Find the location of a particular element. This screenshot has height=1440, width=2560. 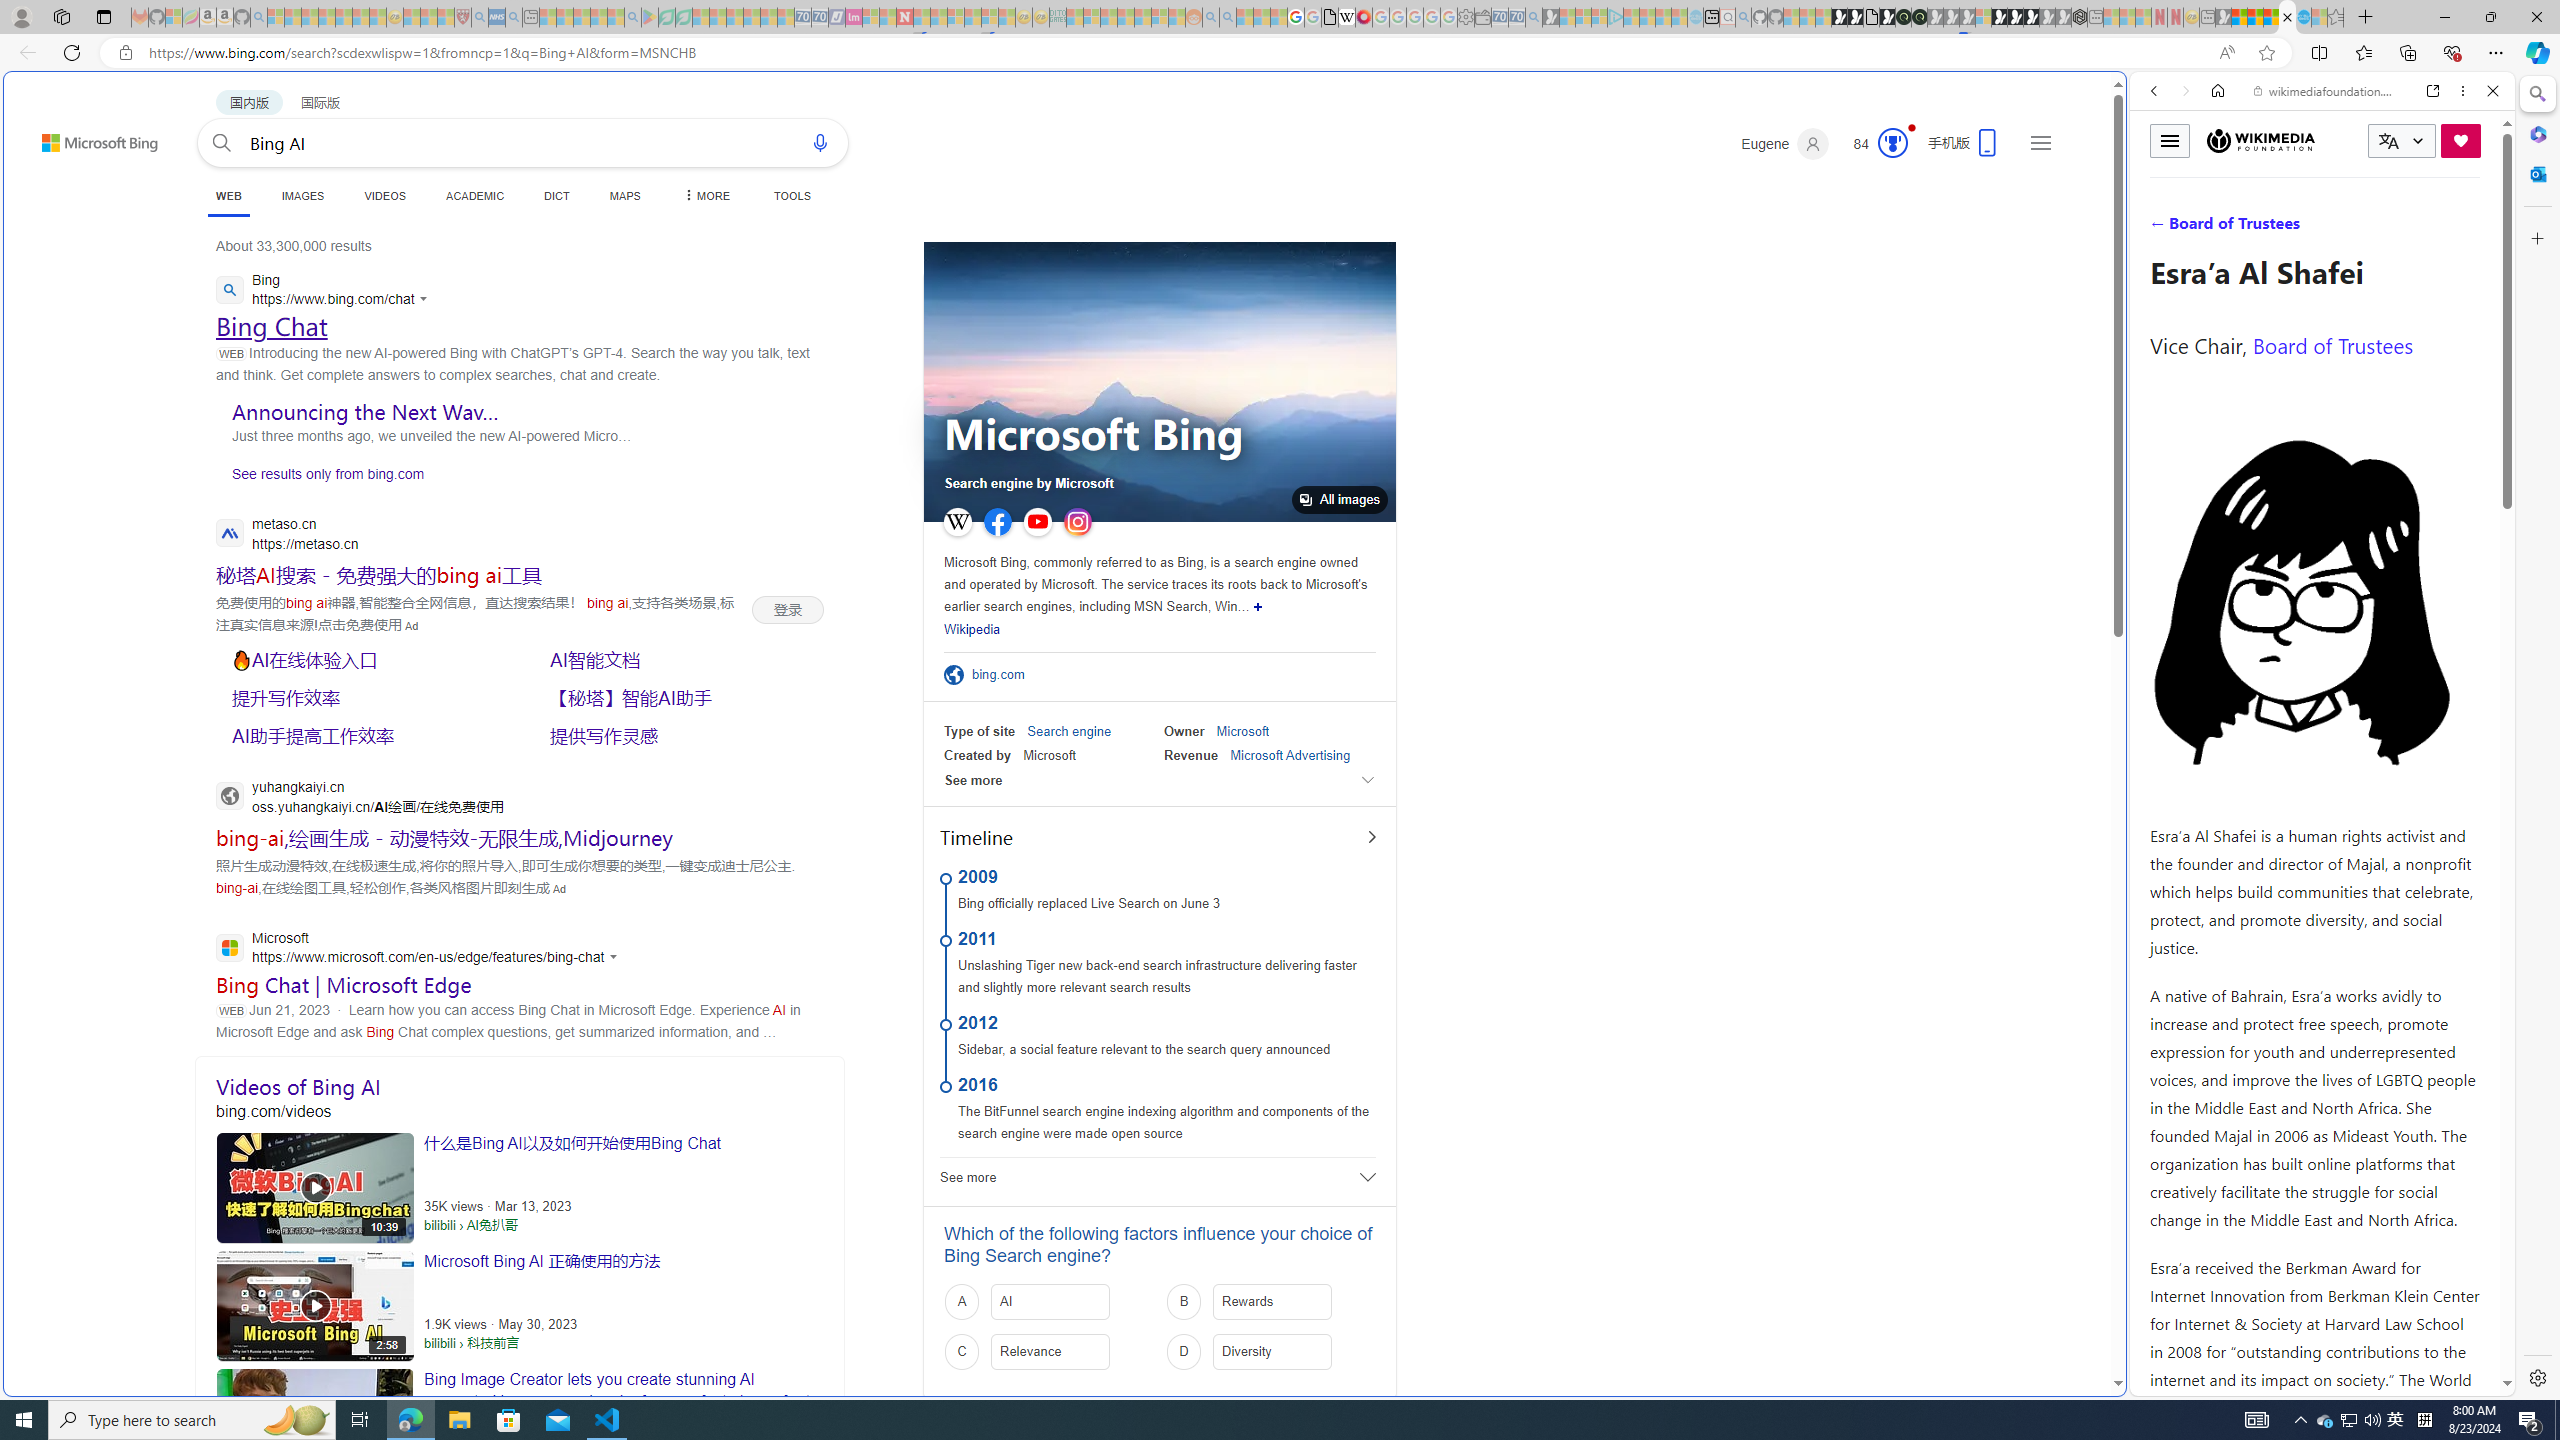

Timeline is located at coordinates (1158, 838).